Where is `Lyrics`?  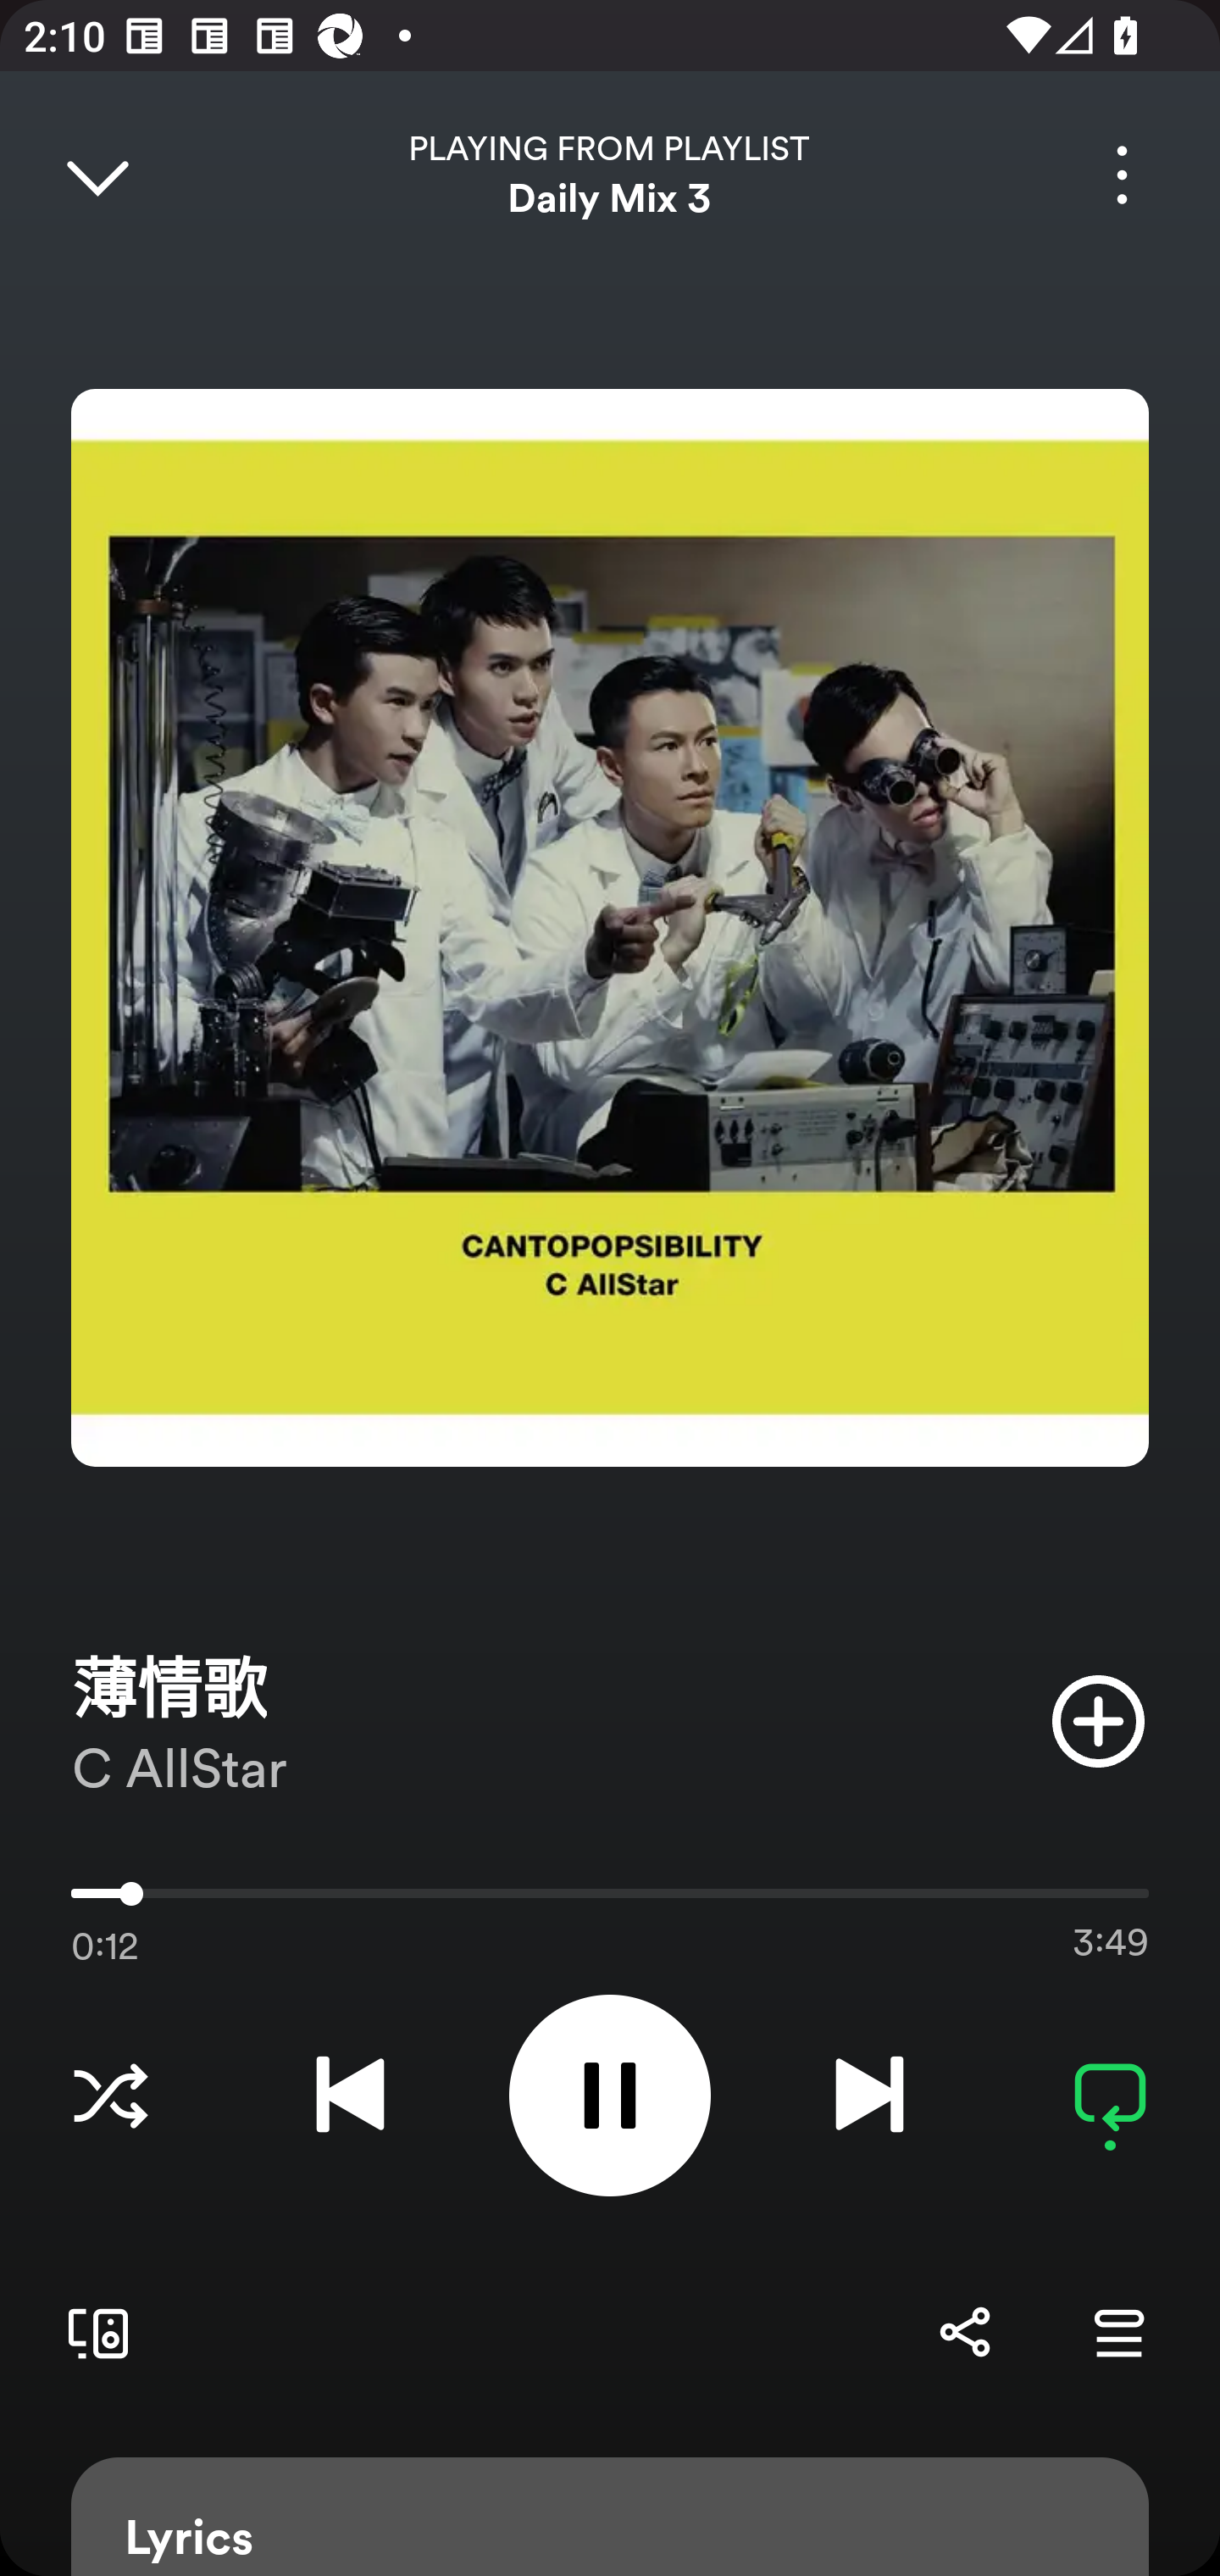 Lyrics is located at coordinates (610, 2517).